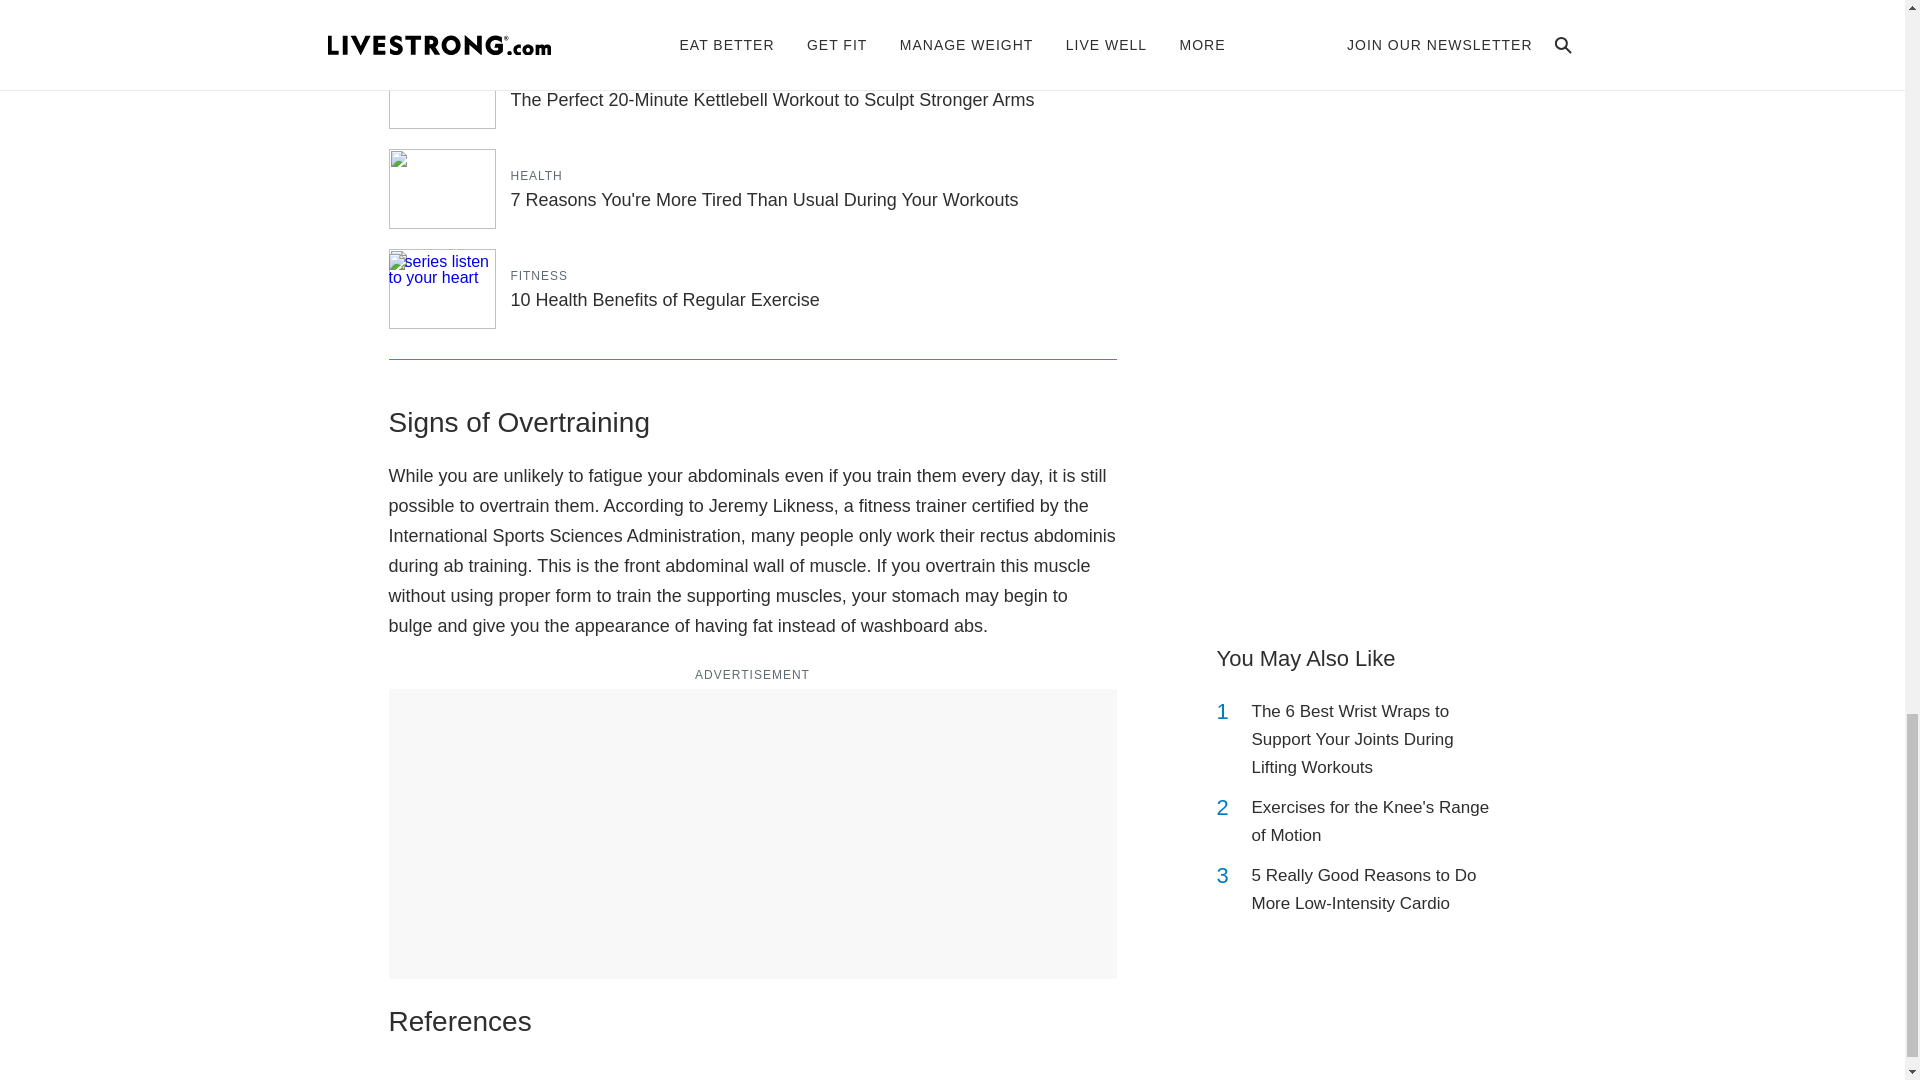 The width and height of the screenshot is (1920, 1080). Describe the element at coordinates (764, 200) in the screenshot. I see `7 Reasons You're More Tired Than Usual During Your Workouts` at that location.